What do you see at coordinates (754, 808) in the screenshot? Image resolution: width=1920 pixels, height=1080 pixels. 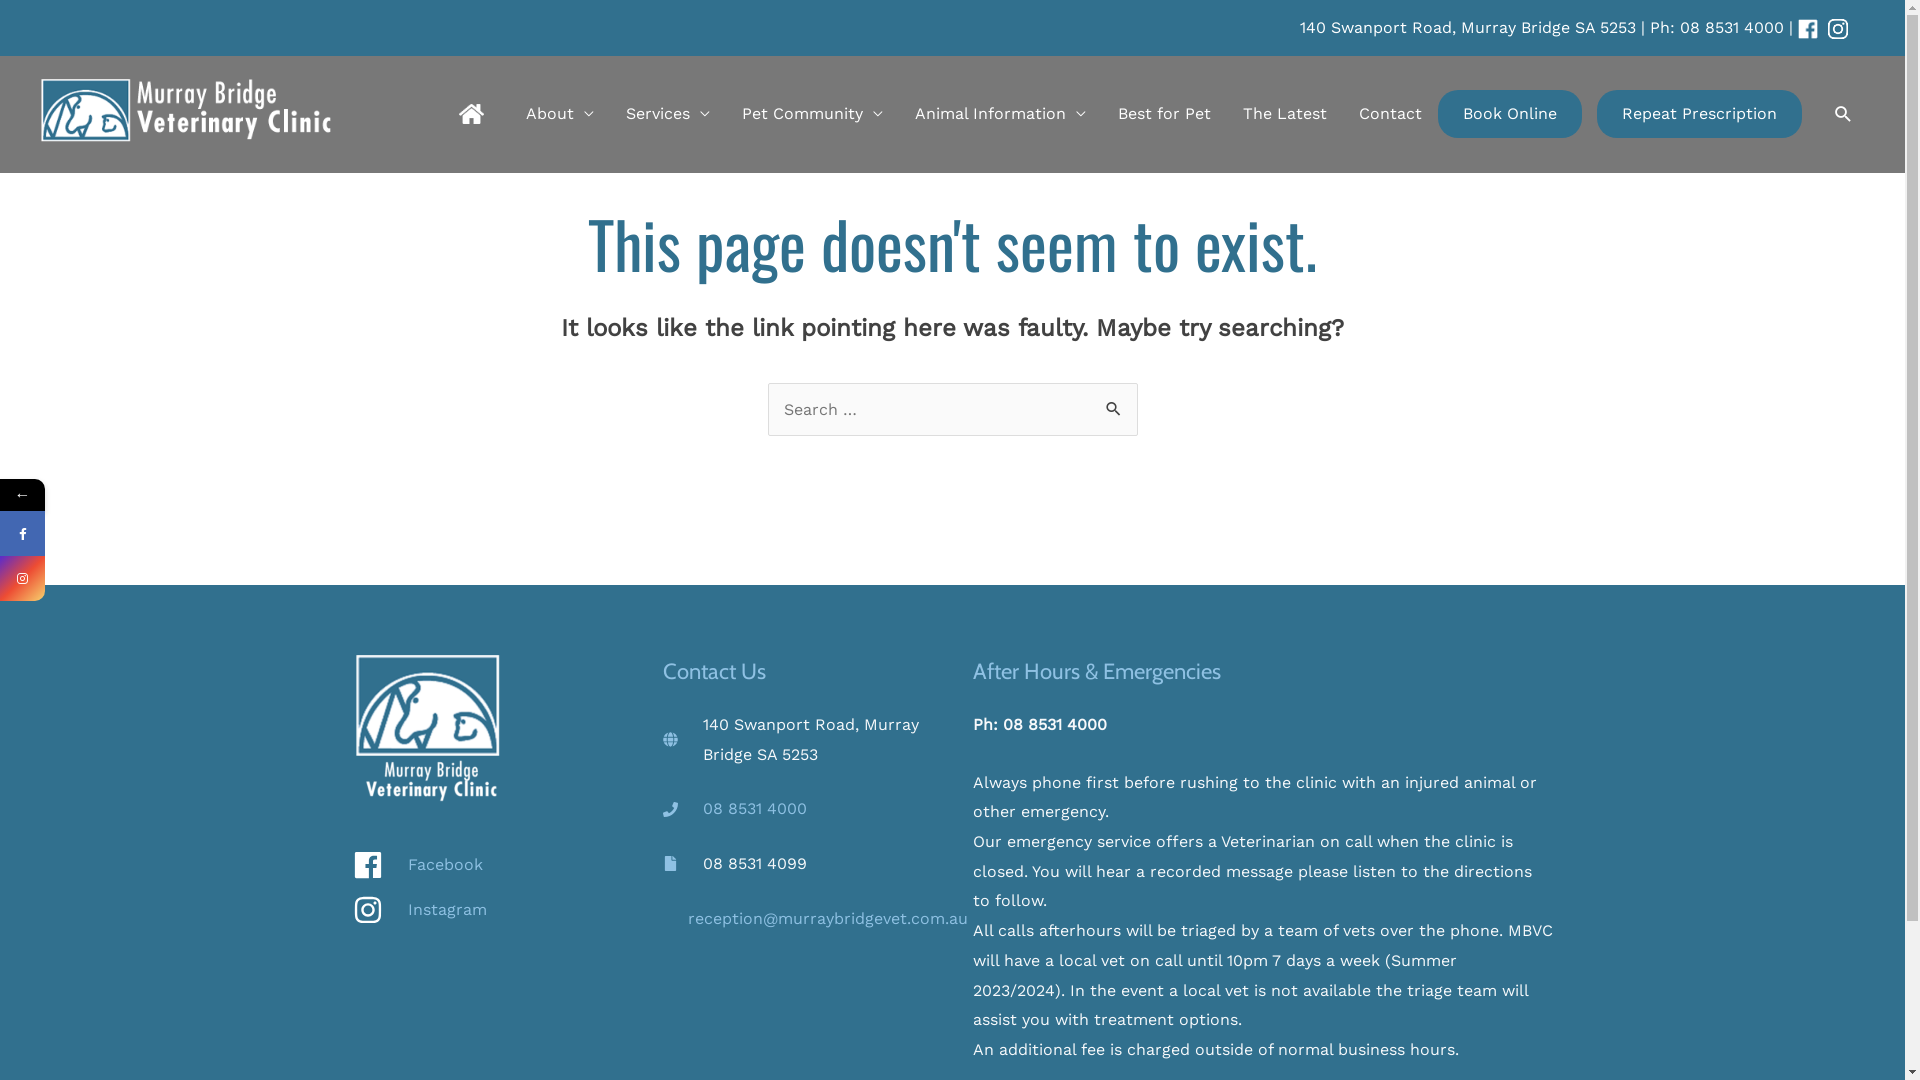 I see `08 8531 4000` at bounding box center [754, 808].